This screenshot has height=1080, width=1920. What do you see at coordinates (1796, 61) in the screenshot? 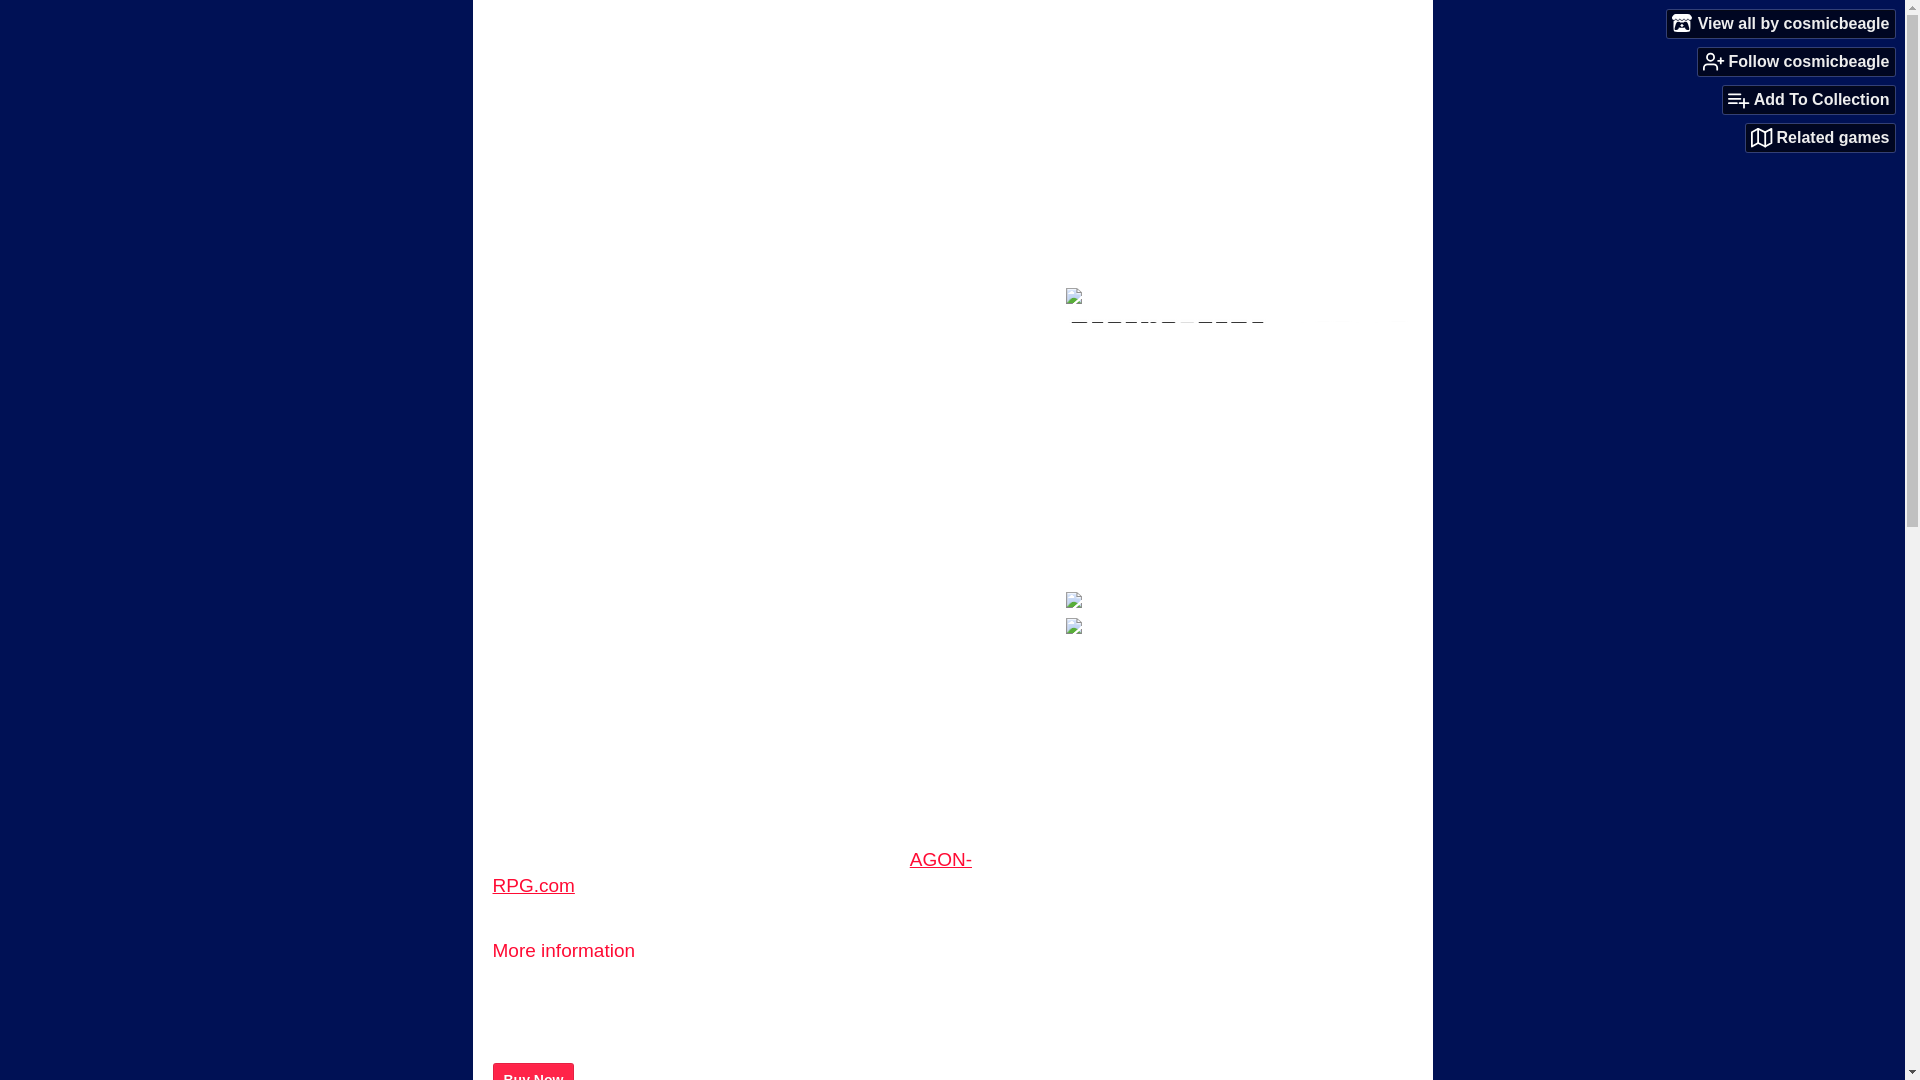
I see `Follow cosmicbeagle` at bounding box center [1796, 61].